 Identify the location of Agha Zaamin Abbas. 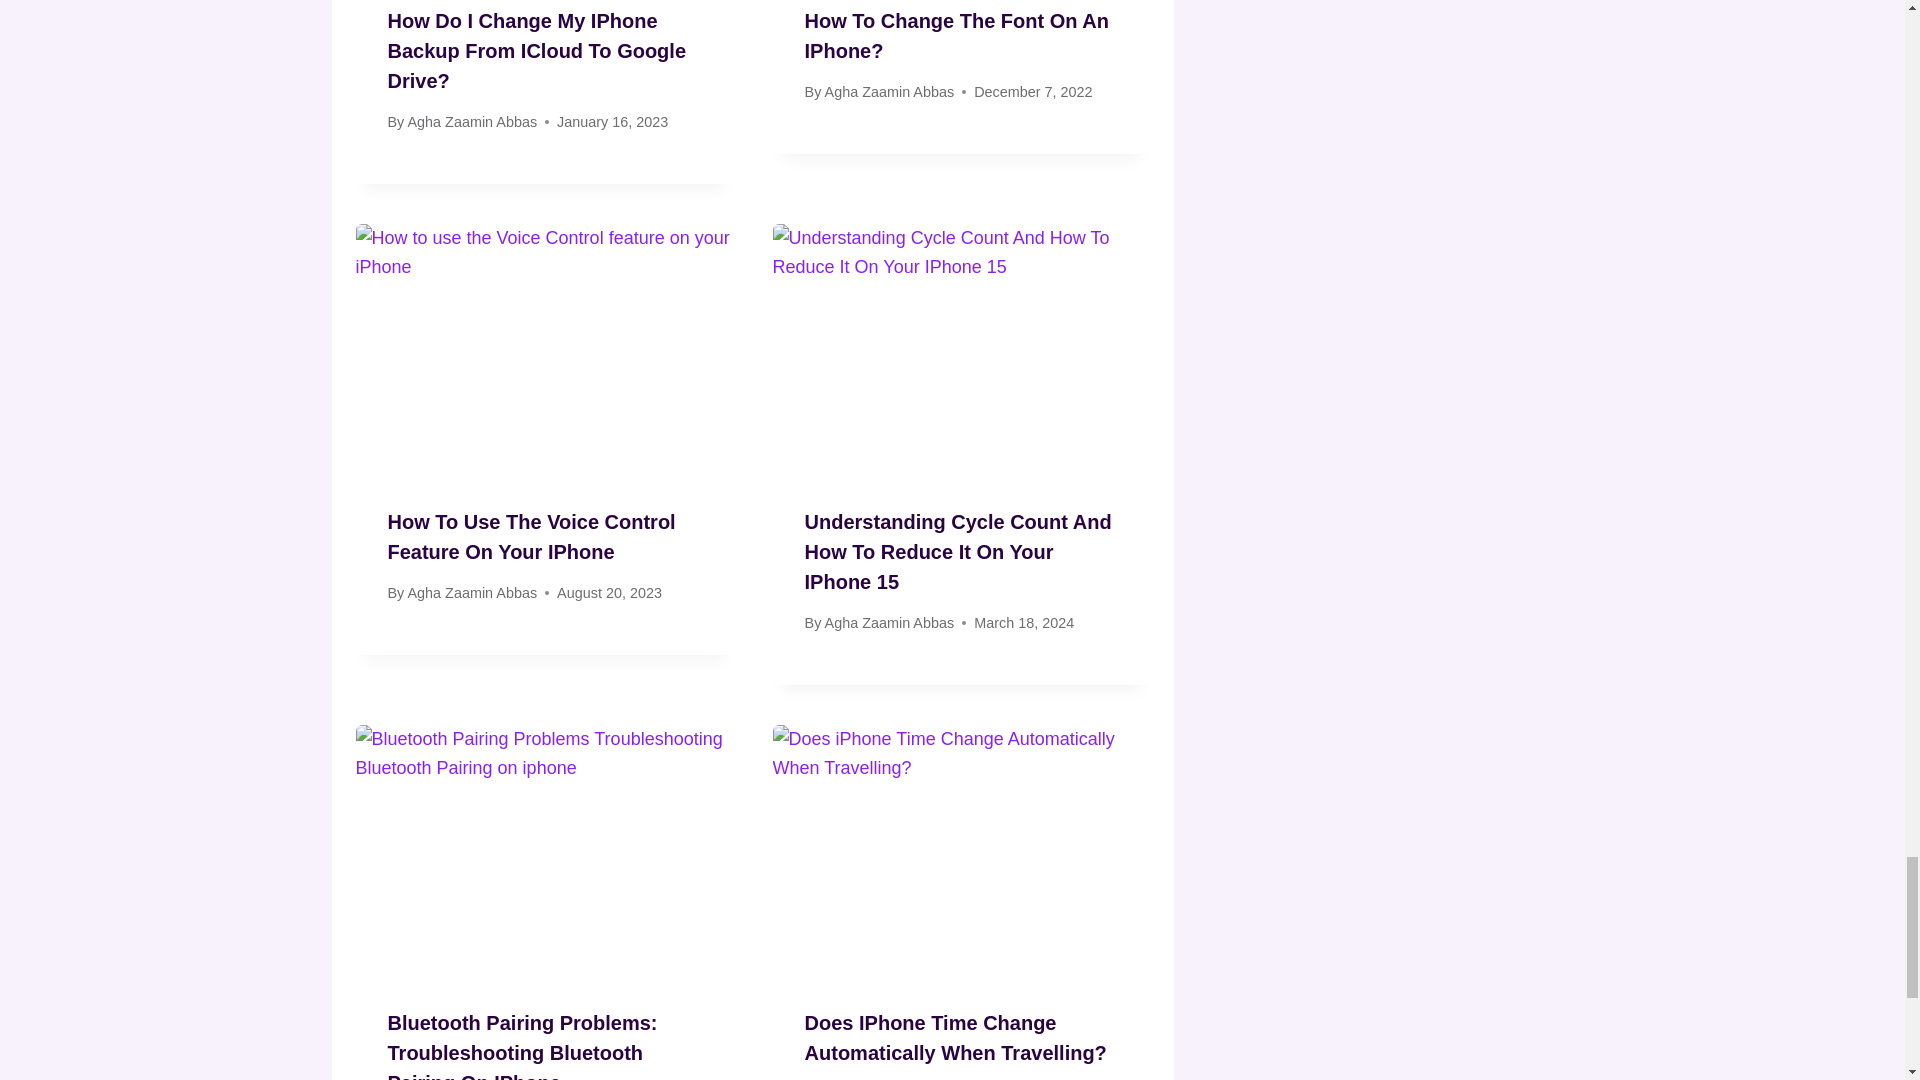
(472, 122).